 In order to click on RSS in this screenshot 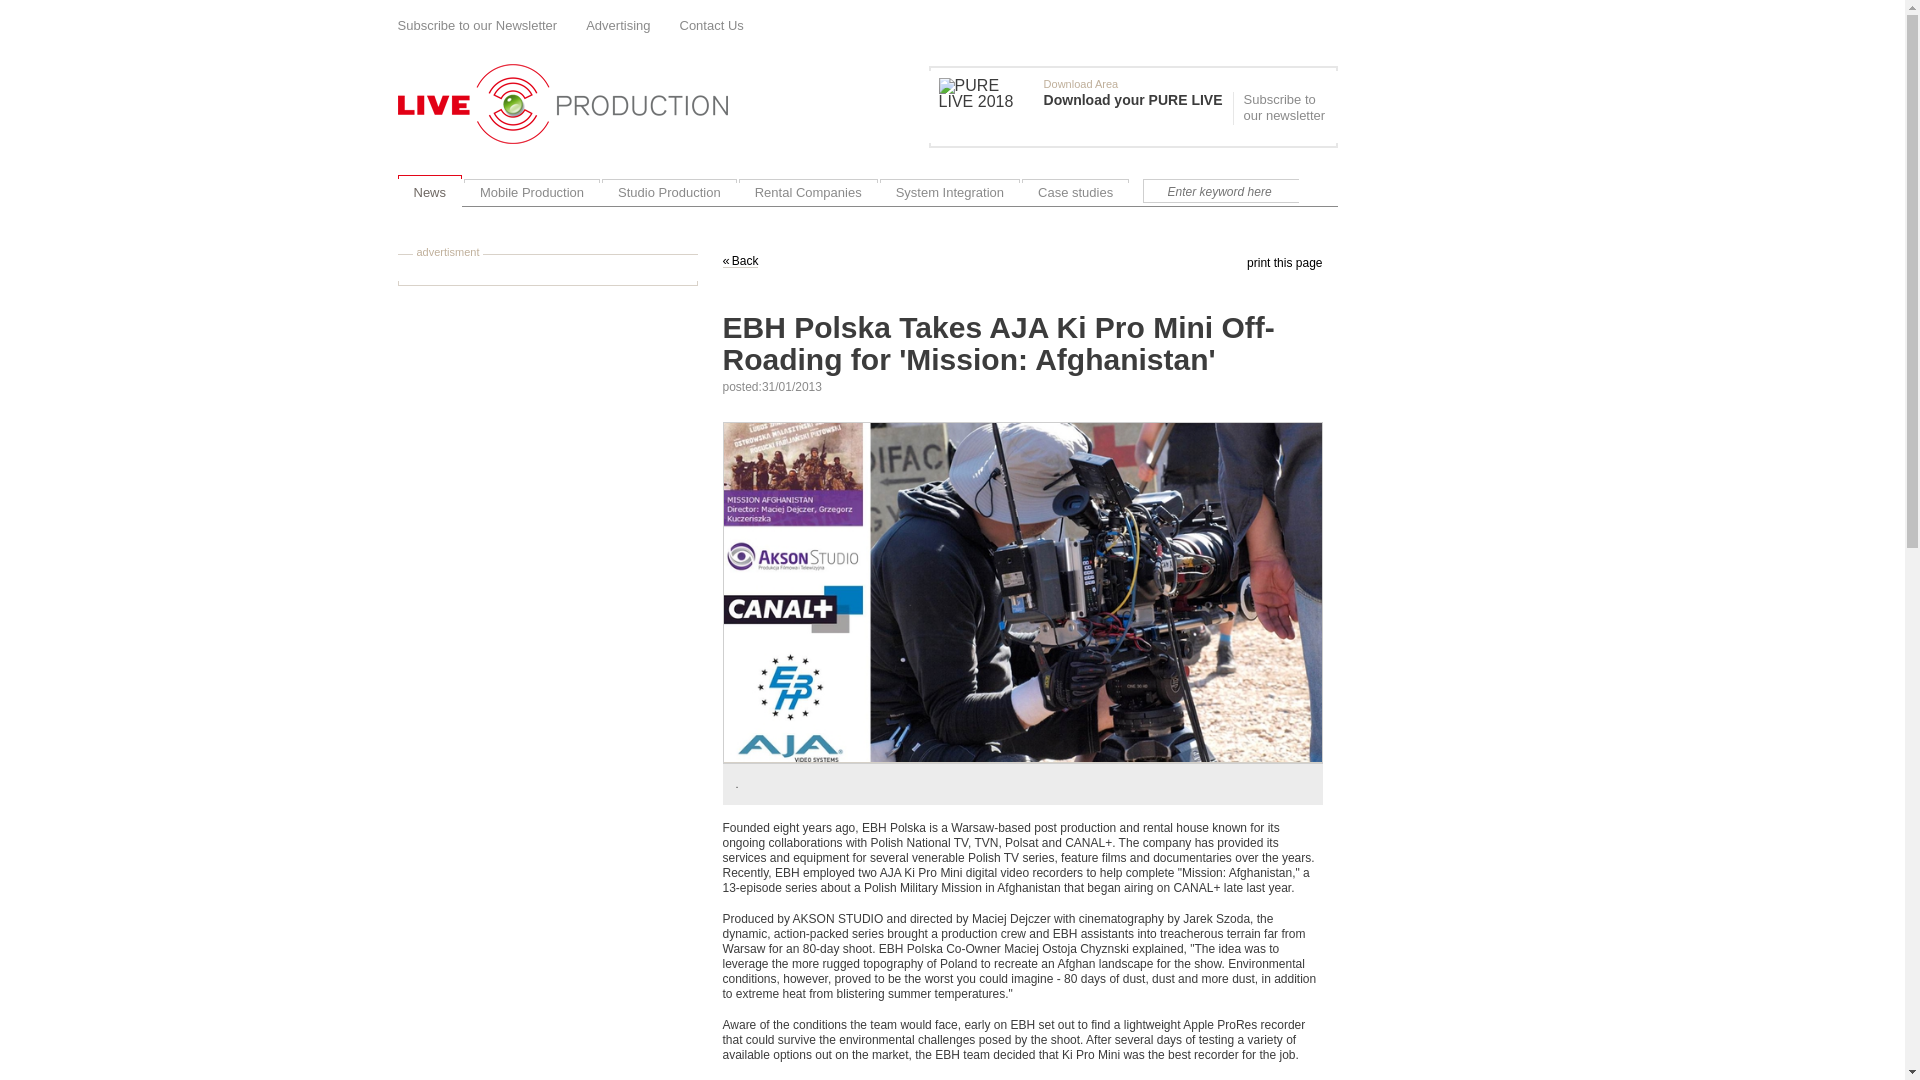, I will do `click(1330, 24)`.